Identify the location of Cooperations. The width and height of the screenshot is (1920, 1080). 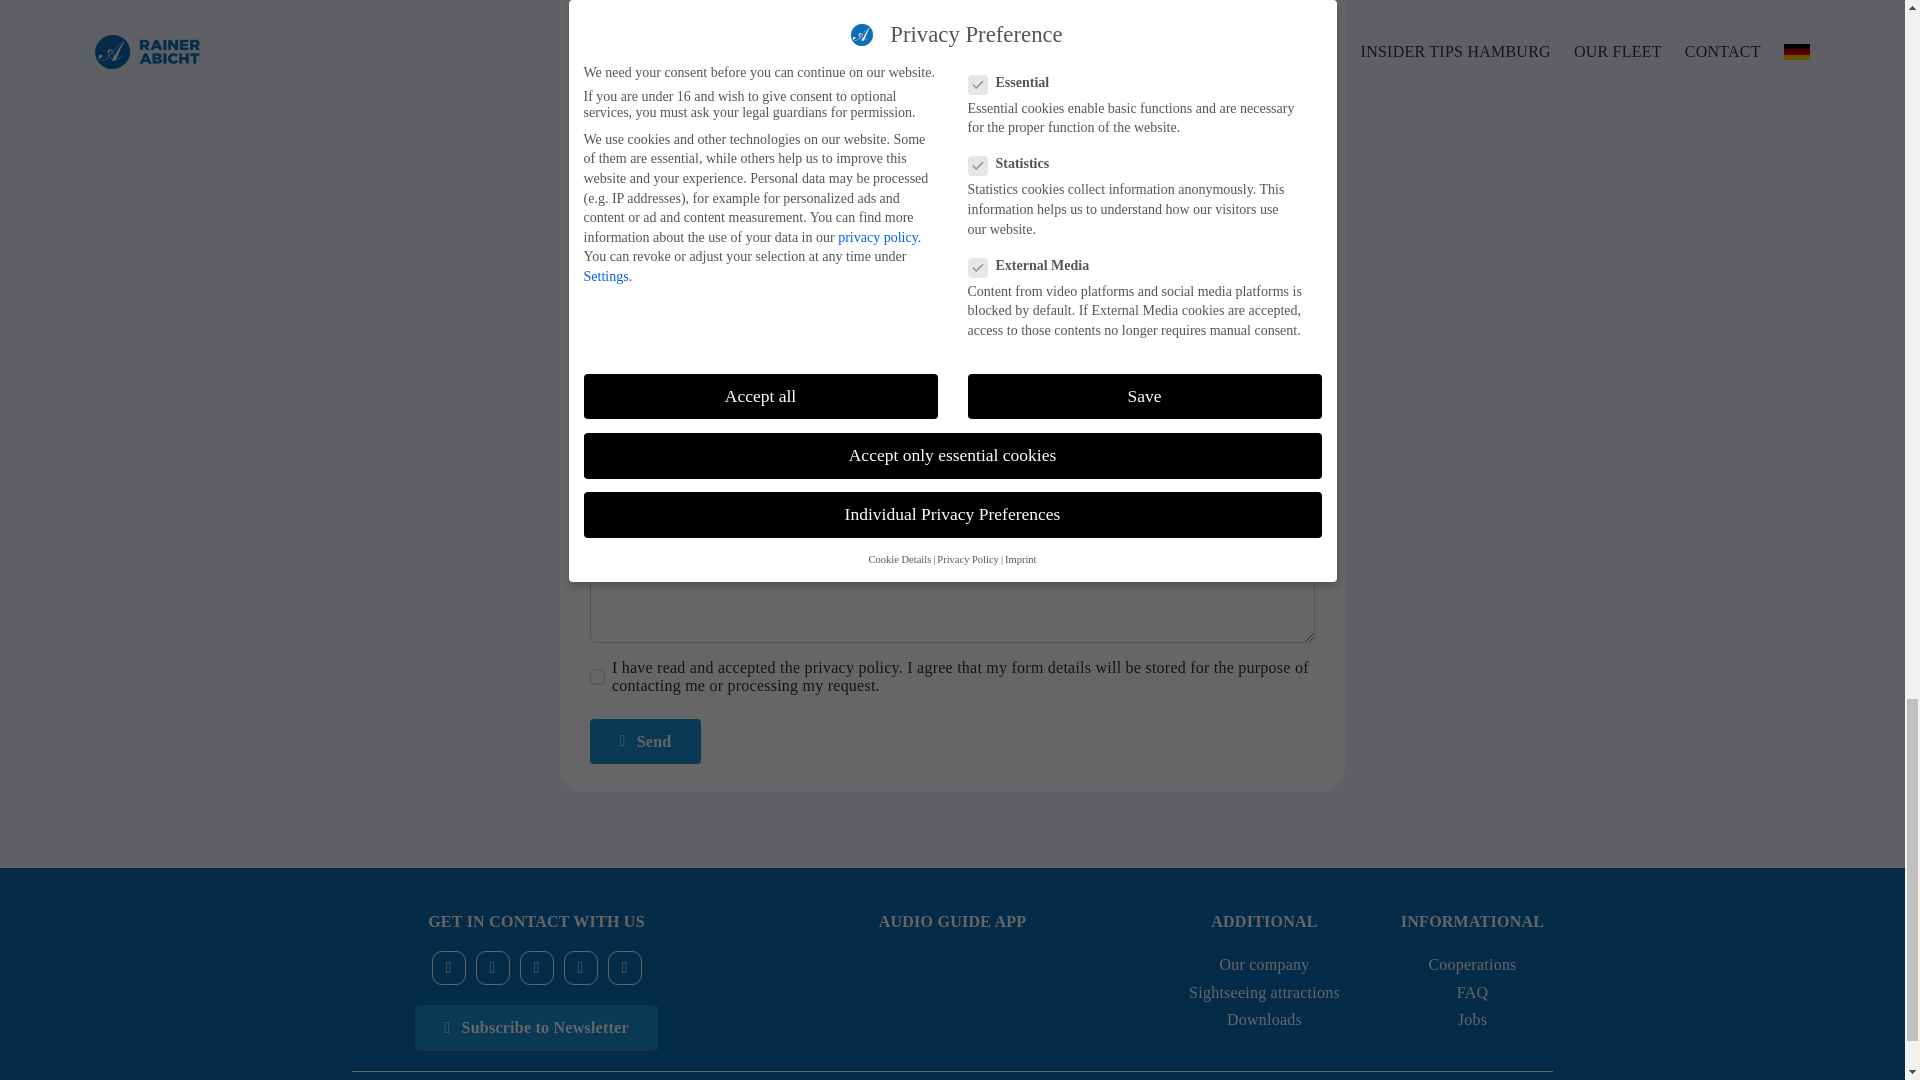
(1472, 964).